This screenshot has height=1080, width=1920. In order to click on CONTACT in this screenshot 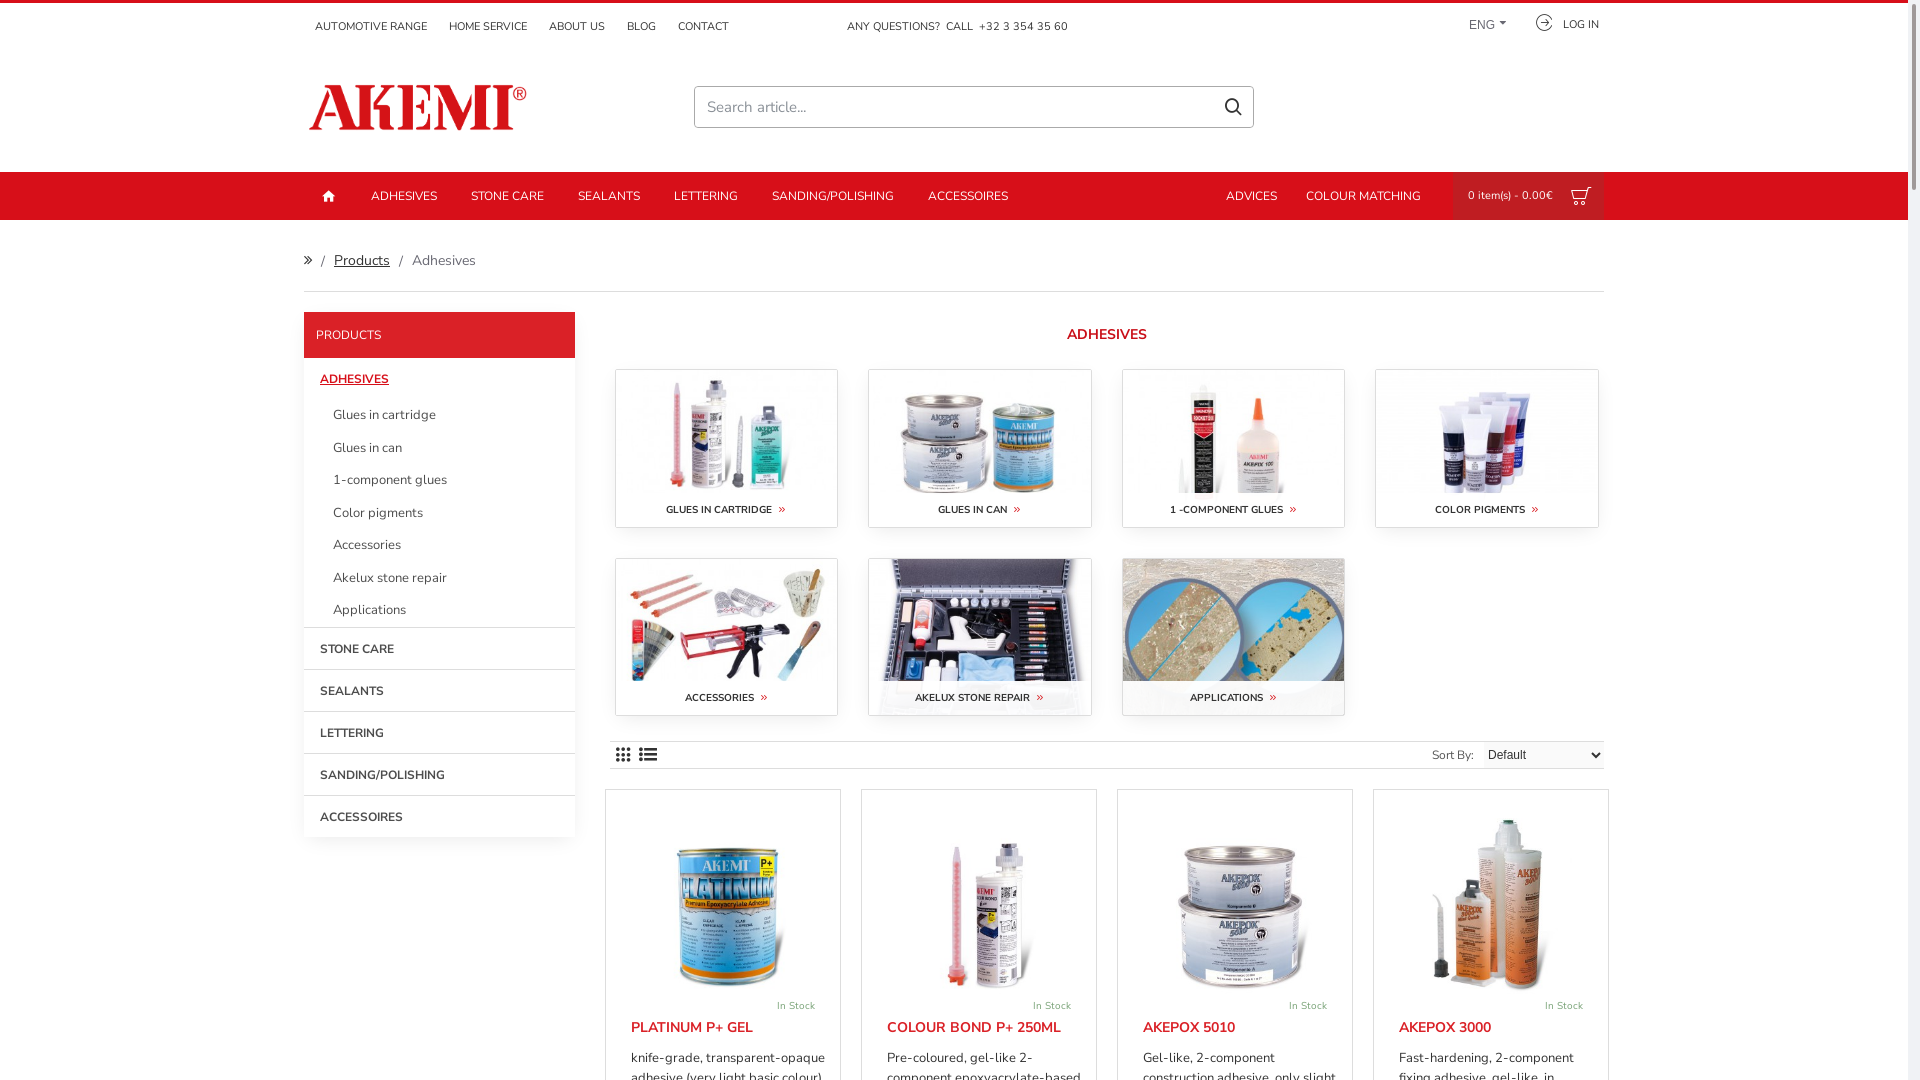, I will do `click(704, 27)`.